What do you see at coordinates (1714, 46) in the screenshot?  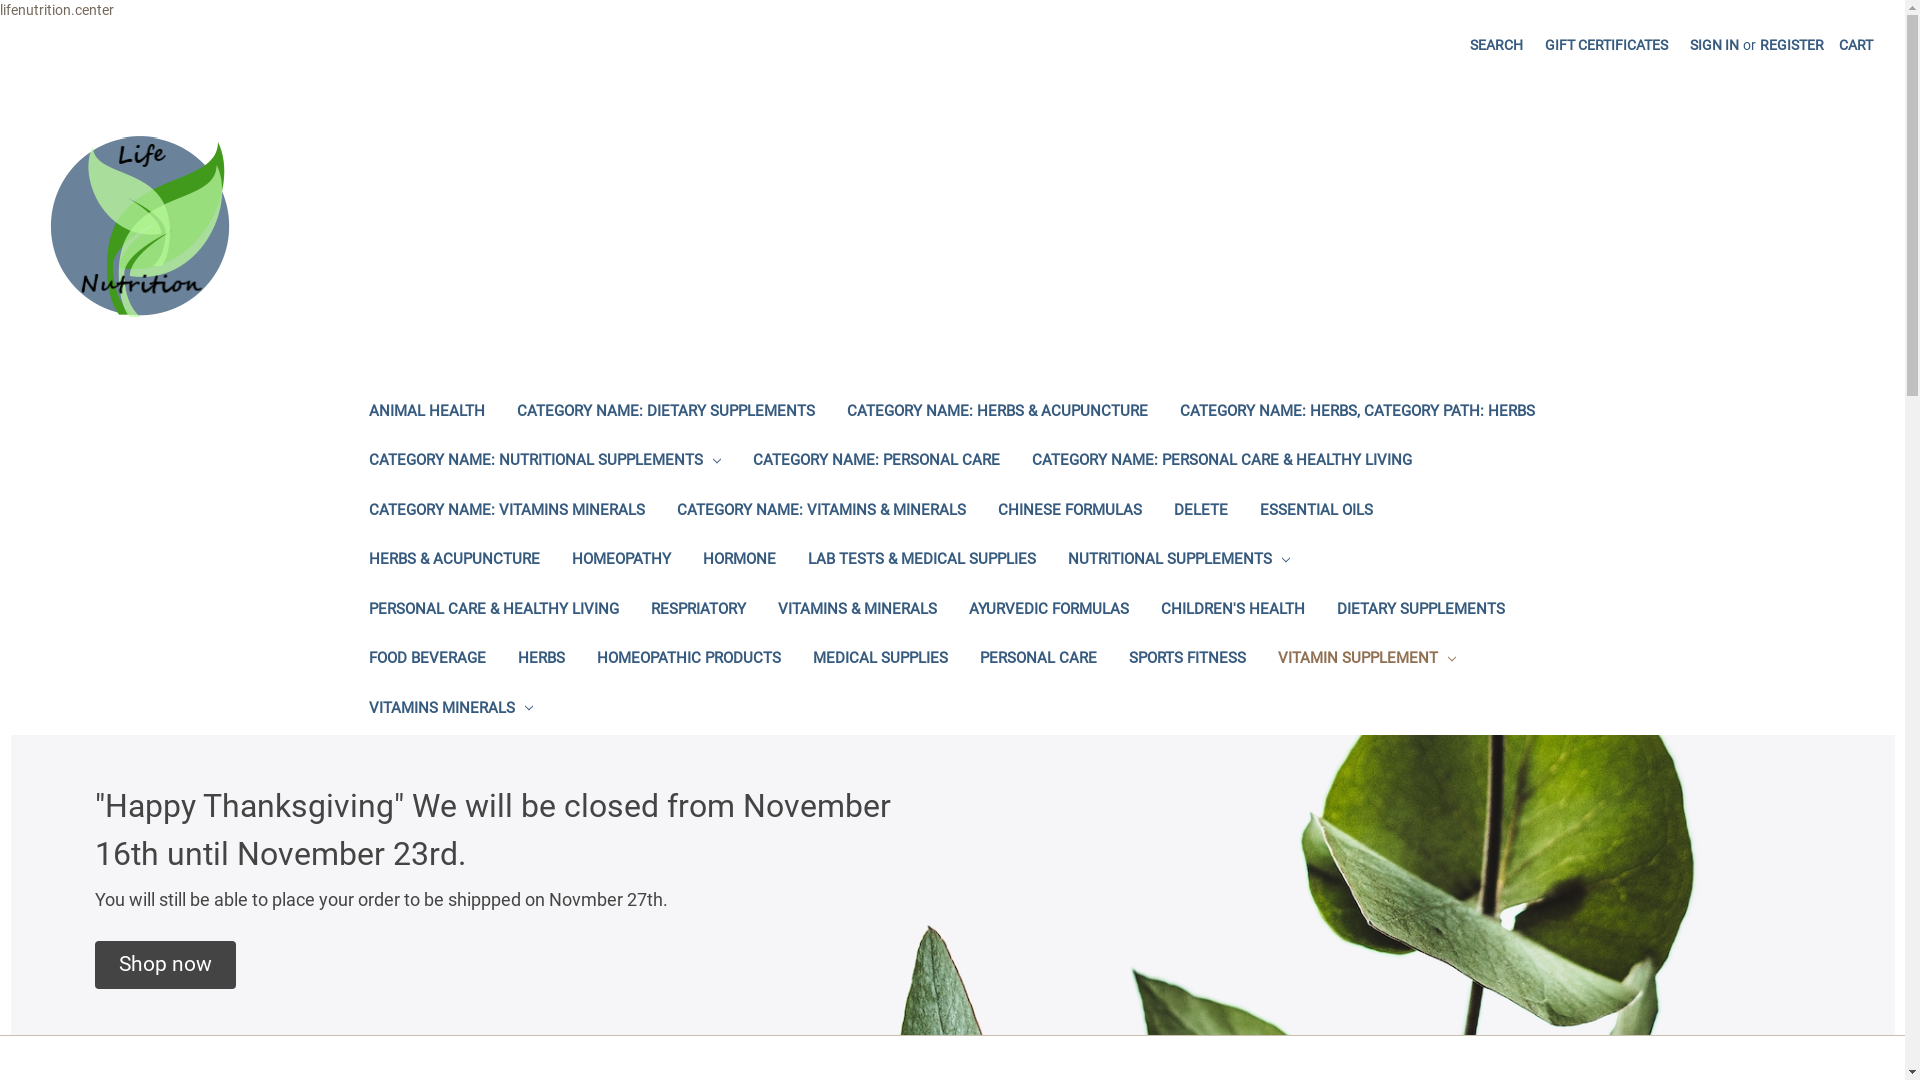 I see `SIGN IN` at bounding box center [1714, 46].